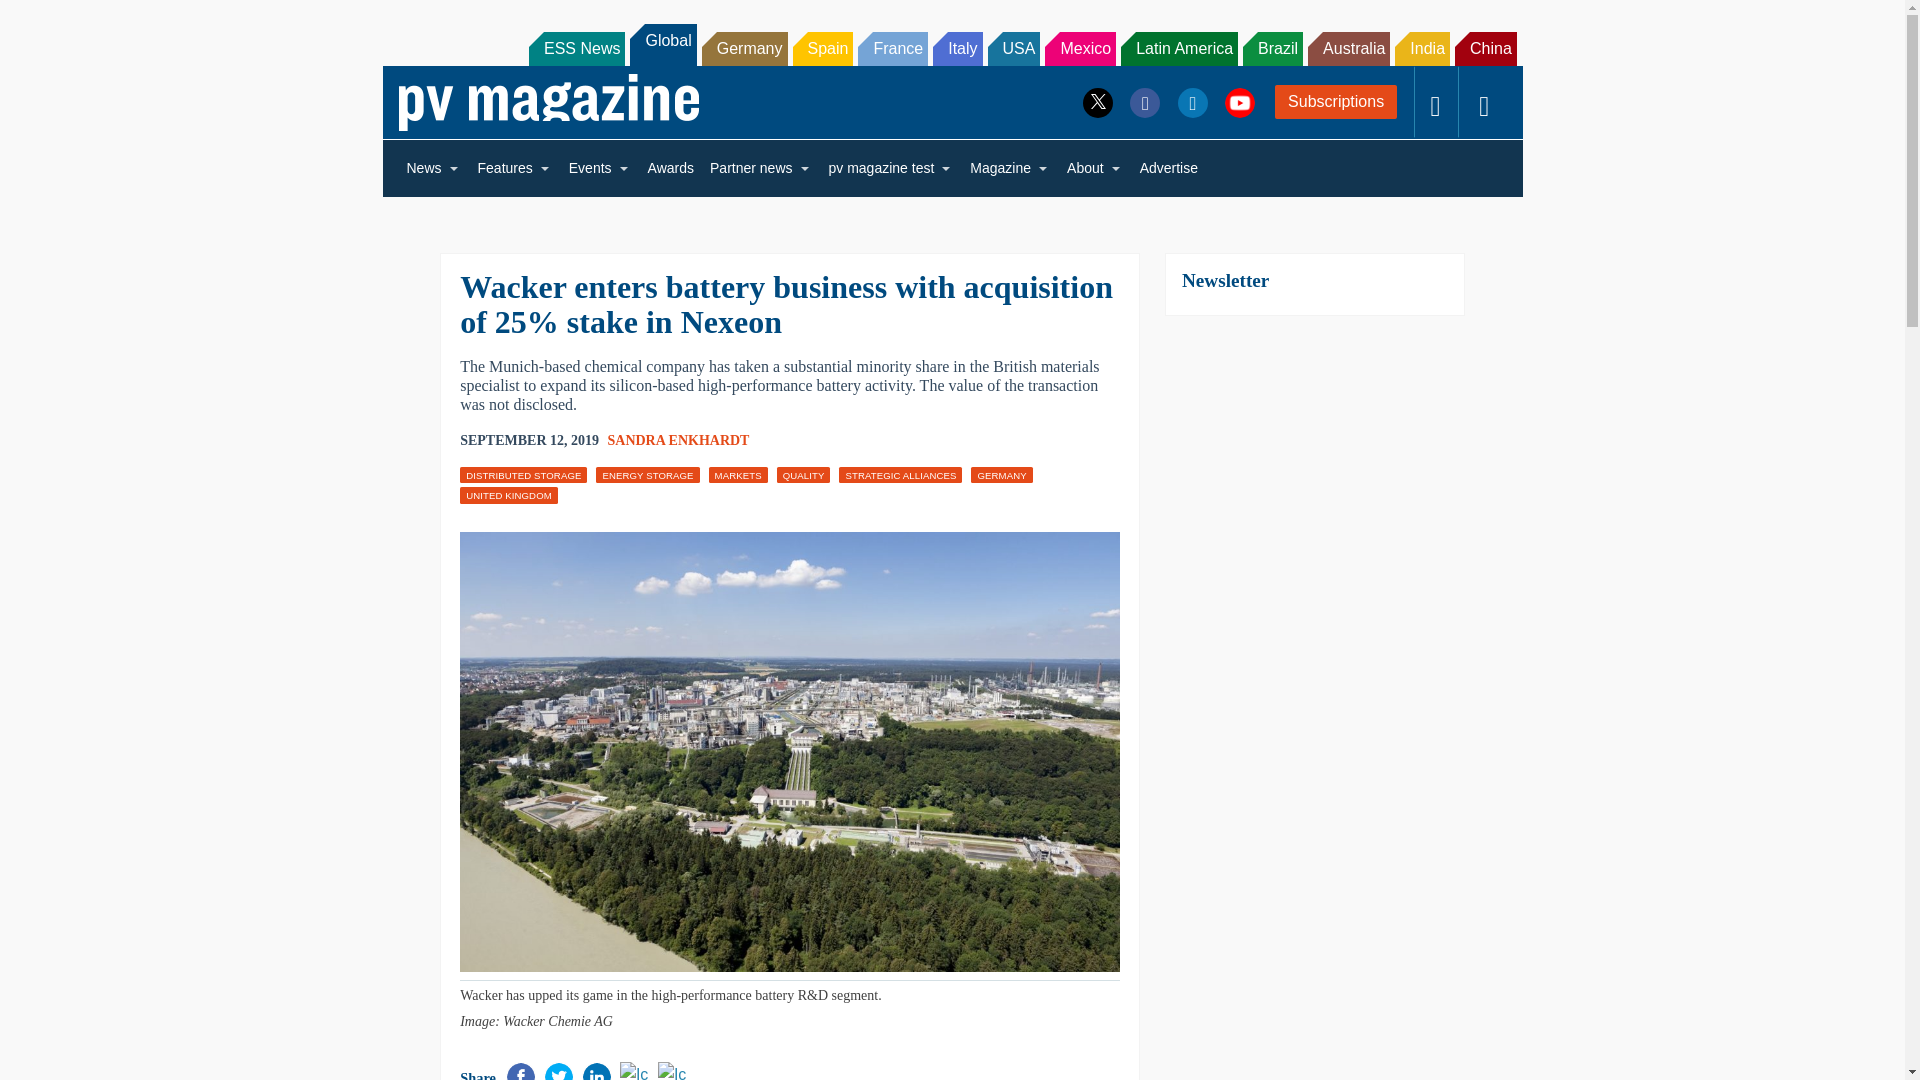 The width and height of the screenshot is (1920, 1080). I want to click on Latin America, so click(1180, 48).